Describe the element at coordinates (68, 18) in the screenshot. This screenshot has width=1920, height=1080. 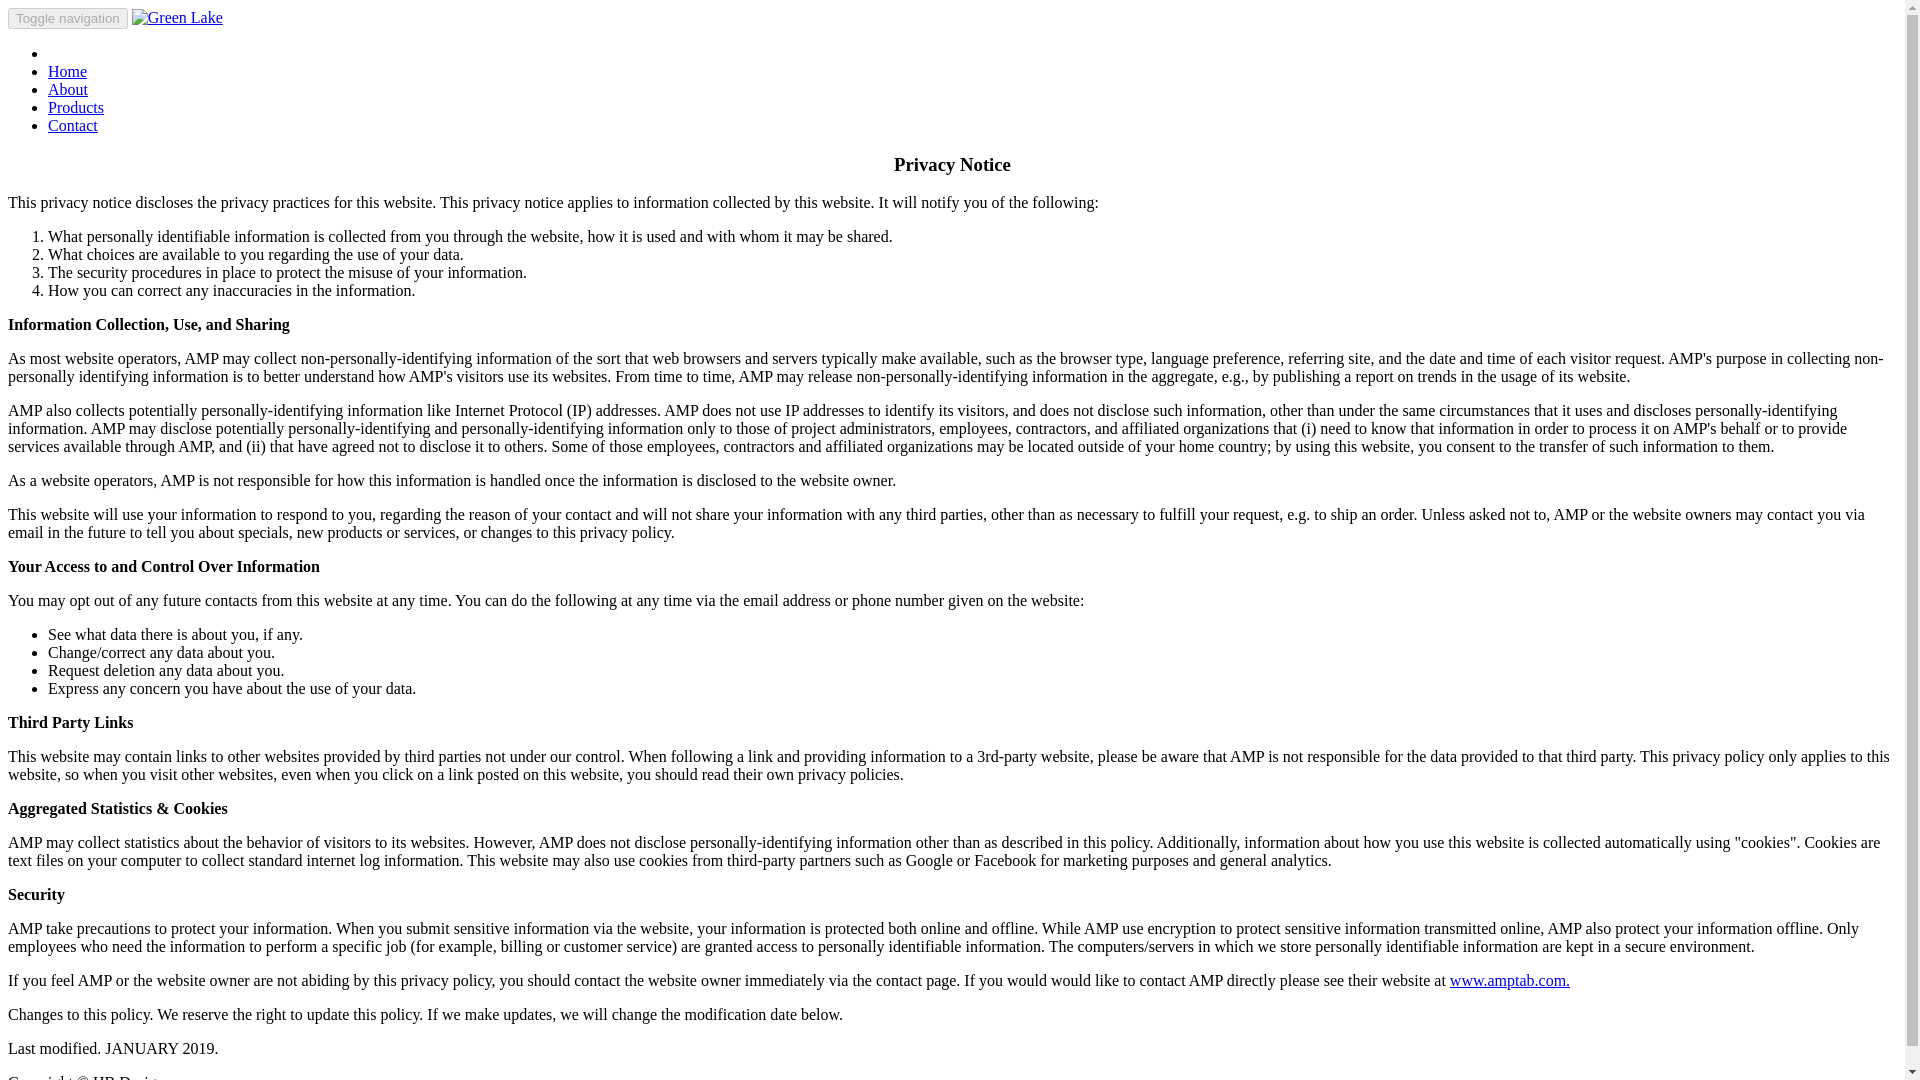
I see `Toggle navigation` at that location.